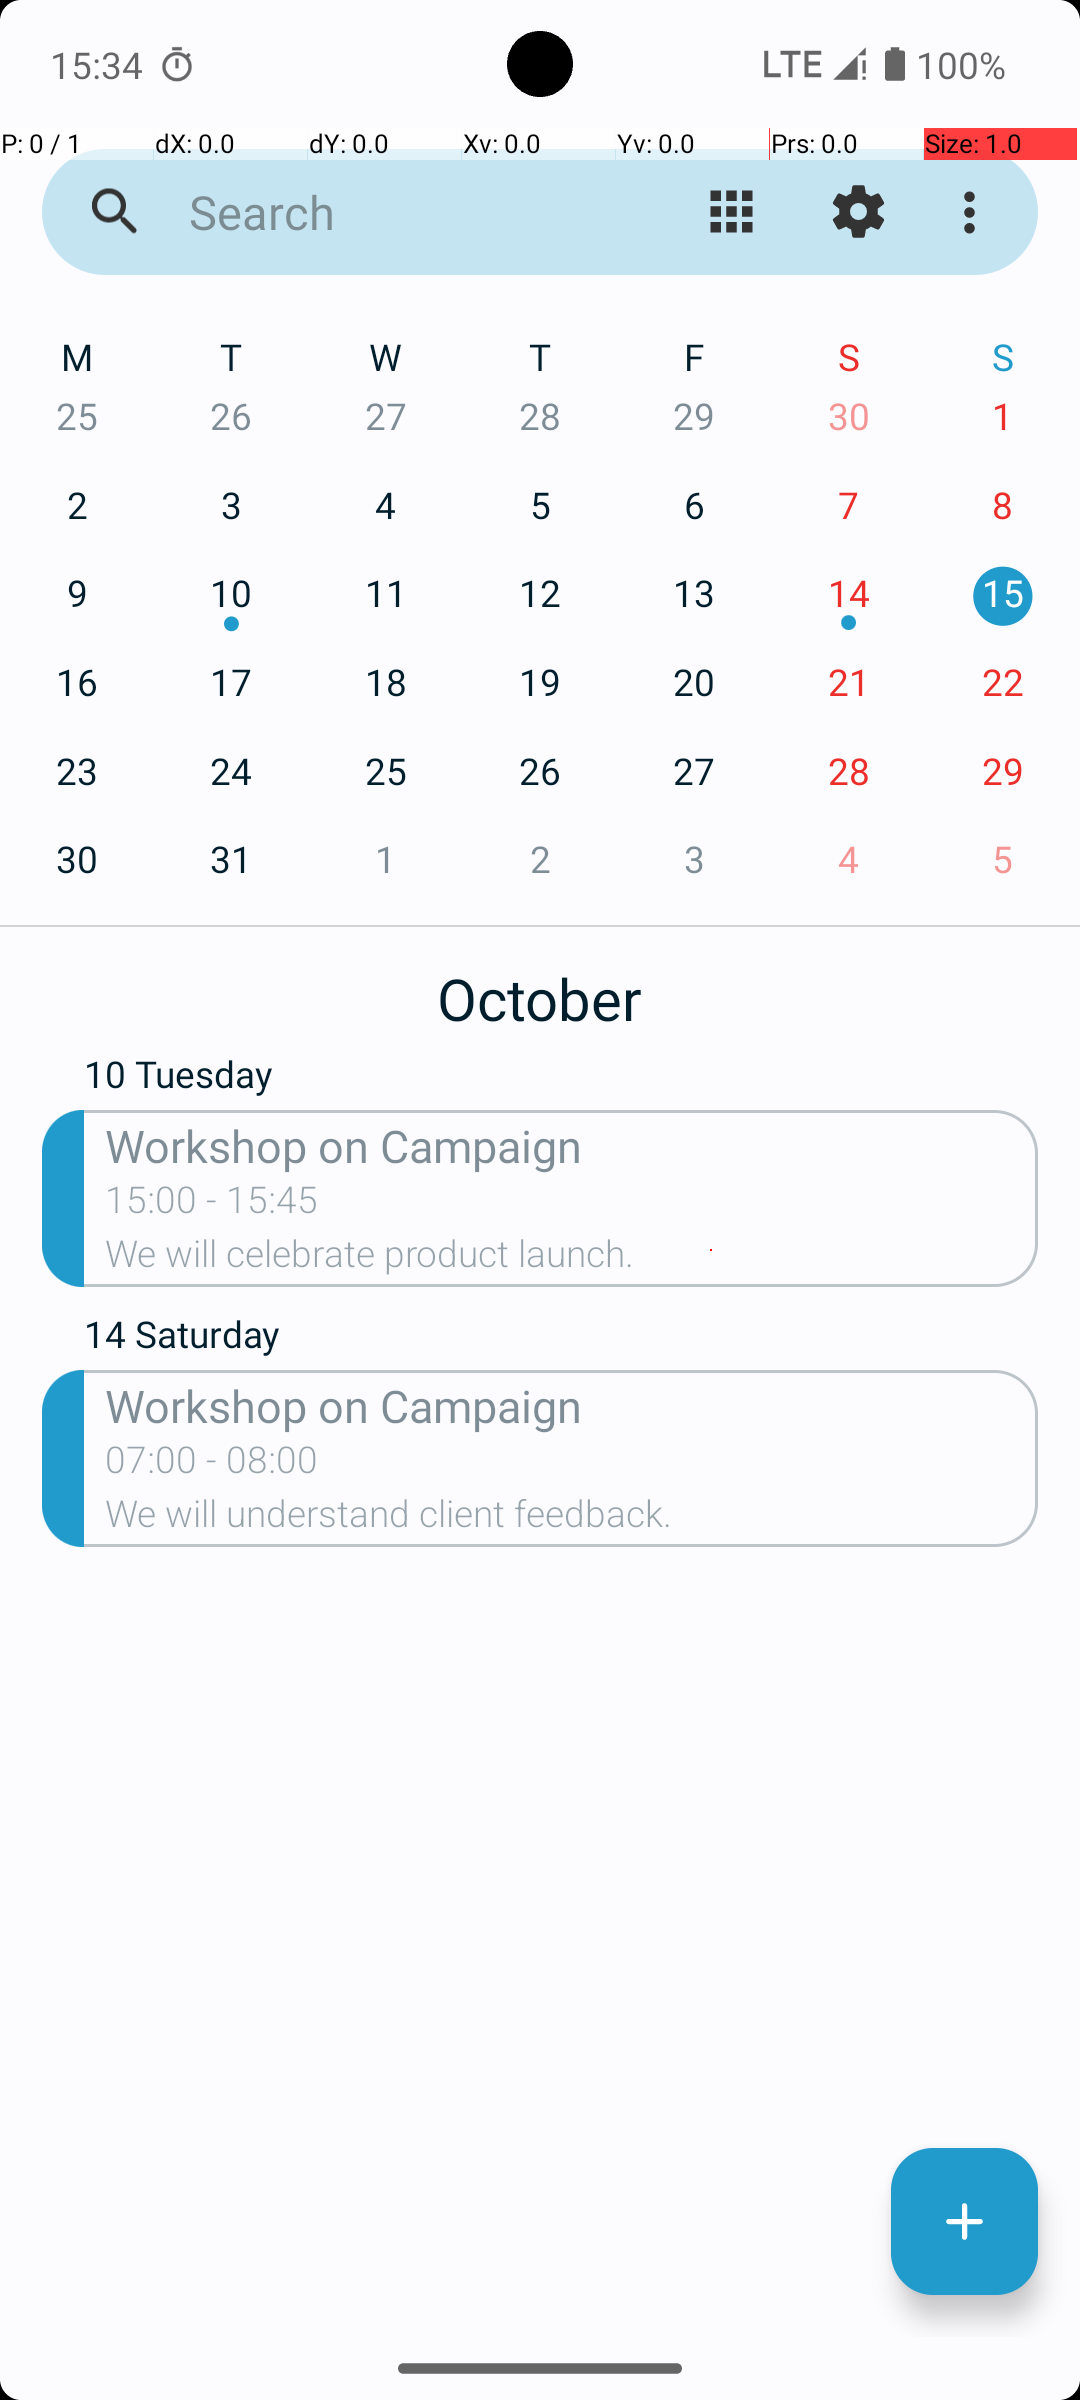 Image resolution: width=1080 pixels, height=2400 pixels. I want to click on 14 Saturday, so click(561, 1339).